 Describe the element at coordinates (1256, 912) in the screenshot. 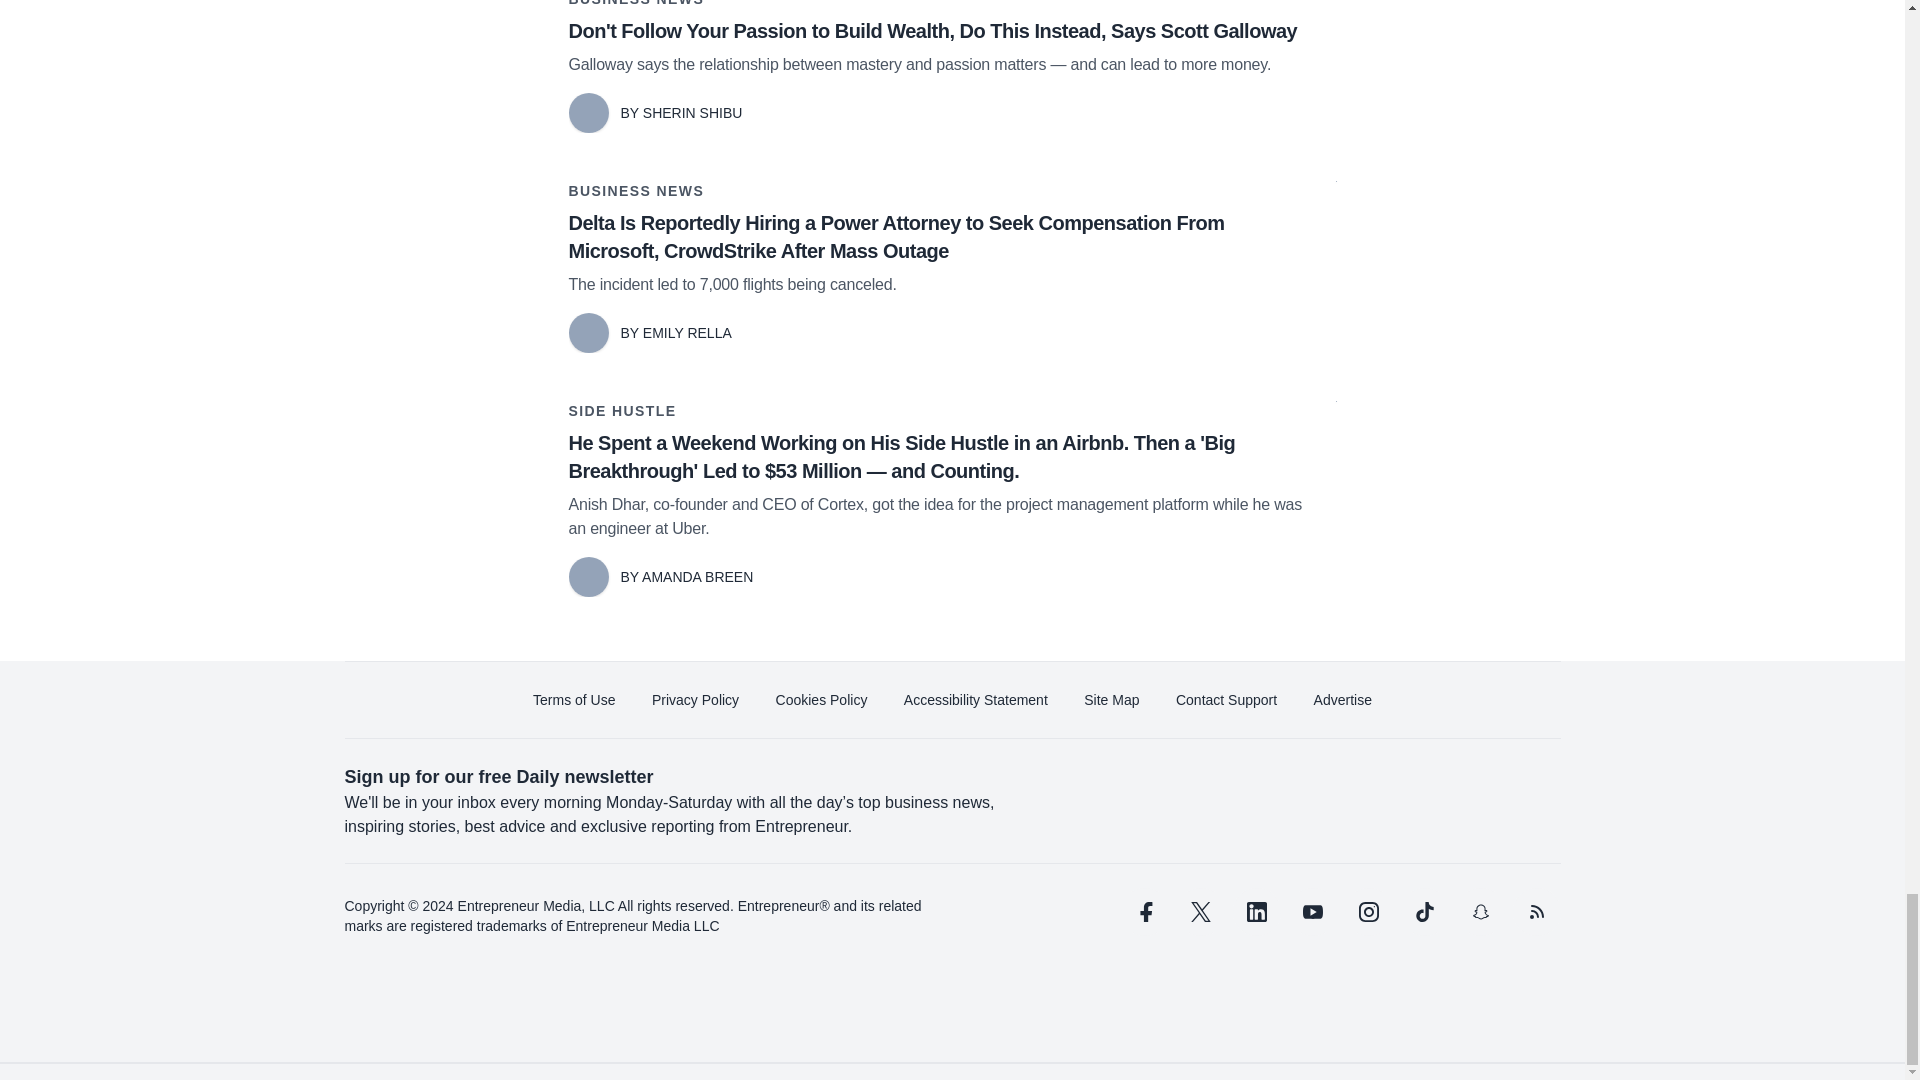

I see `linkedin` at that location.